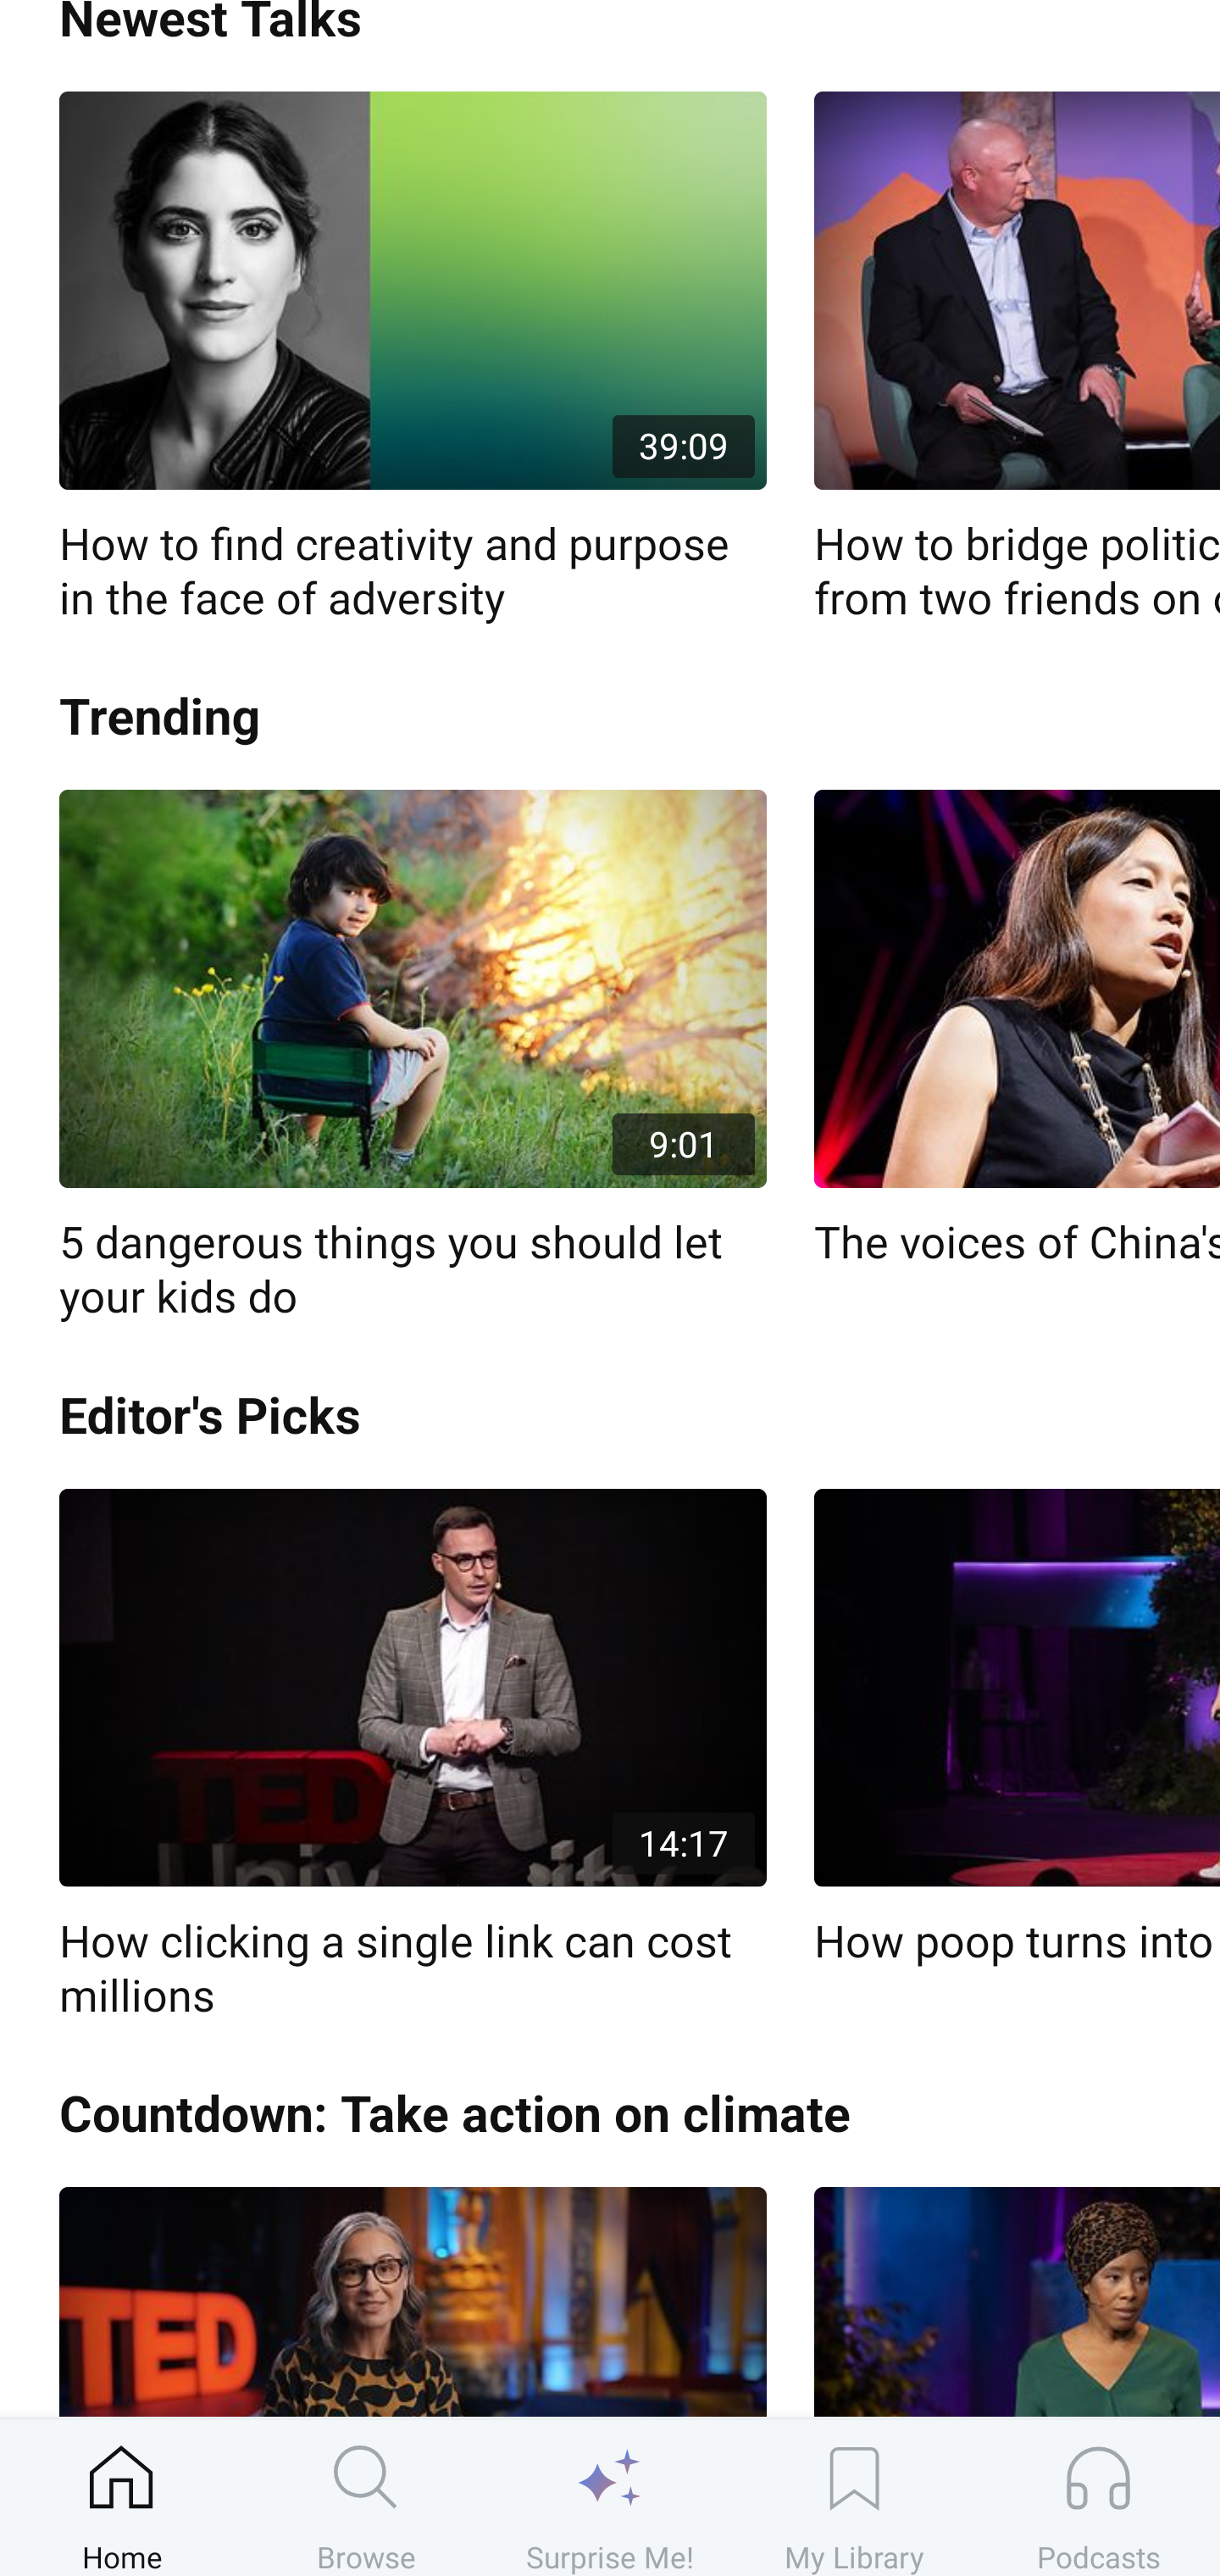 The height and width of the screenshot is (2576, 1220). What do you see at coordinates (854, 2497) in the screenshot?
I see `My Library` at bounding box center [854, 2497].